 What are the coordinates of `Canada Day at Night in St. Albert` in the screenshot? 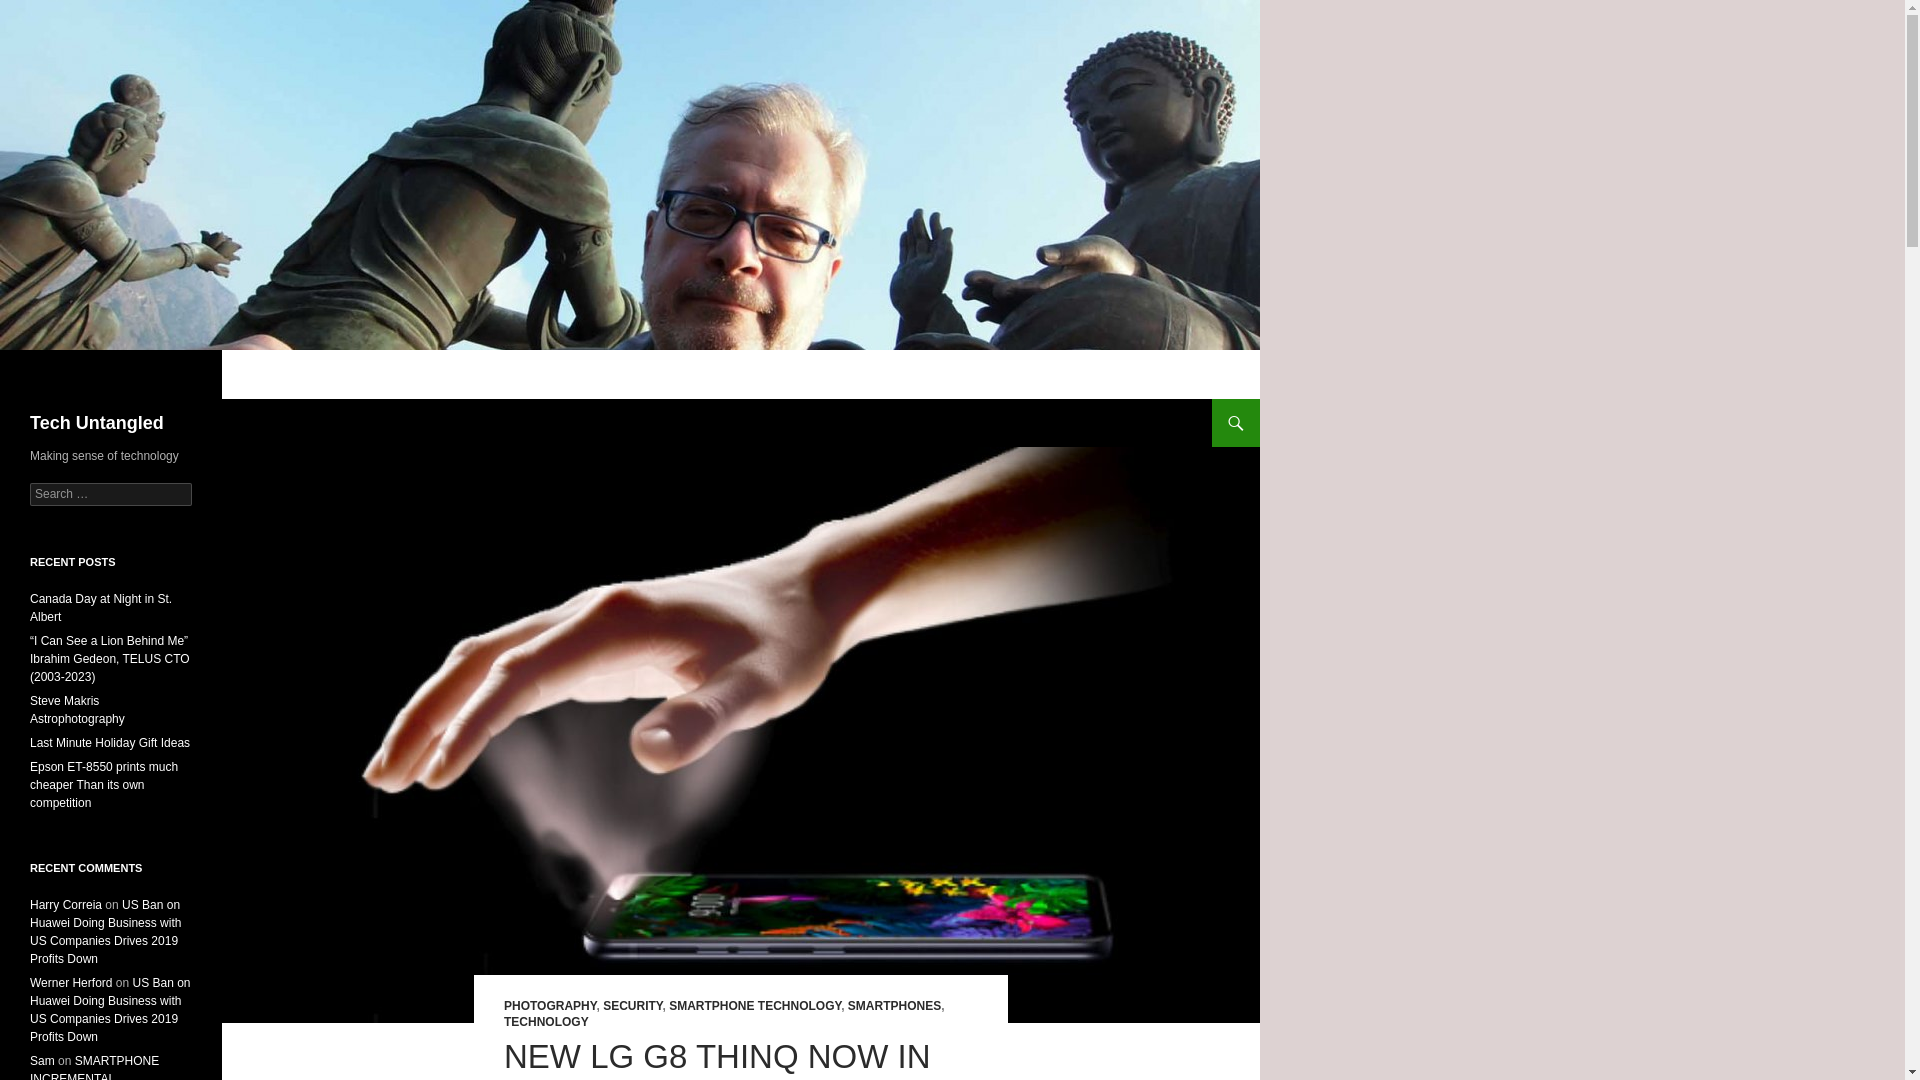 It's located at (101, 608).